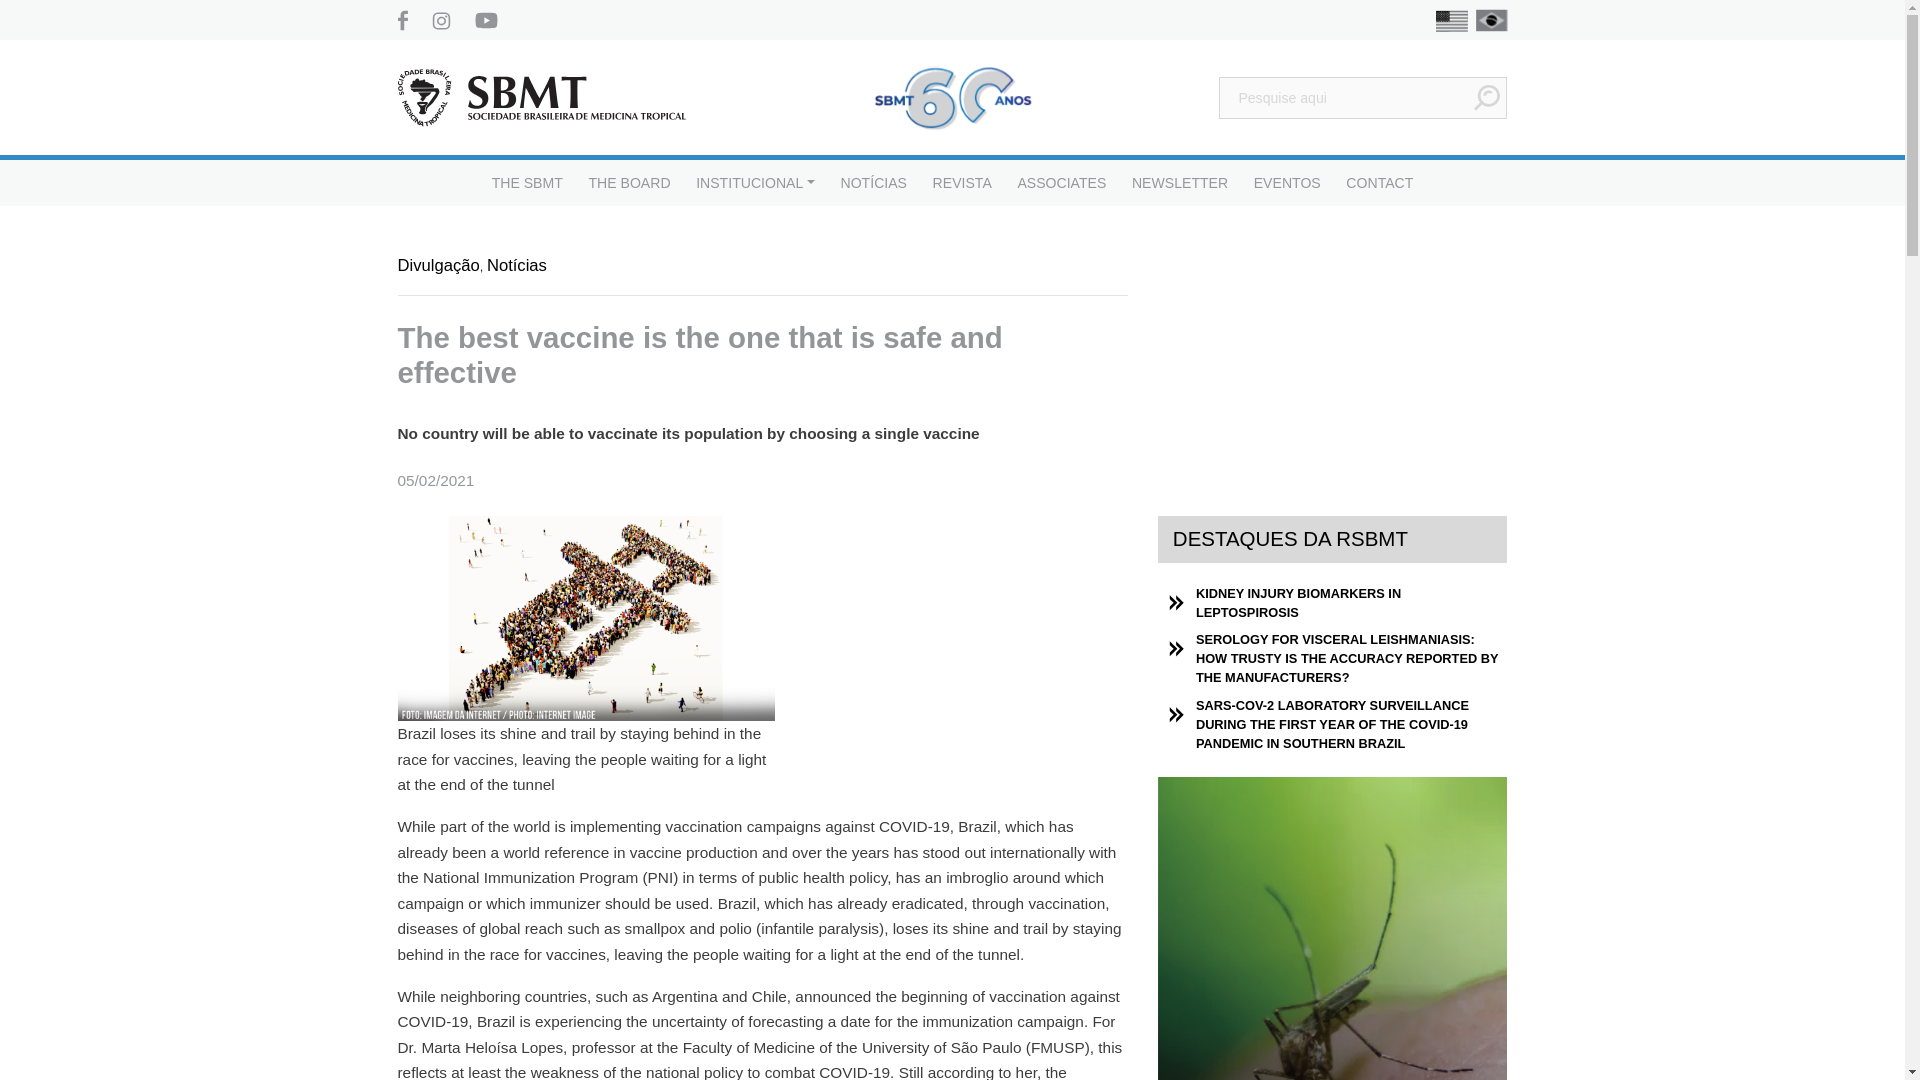 The image size is (1920, 1080). Describe the element at coordinates (1352, 603) in the screenshot. I see `KIDNEY INJURY BIOMARKERS IN LEPTOSPIROSIS` at that location.